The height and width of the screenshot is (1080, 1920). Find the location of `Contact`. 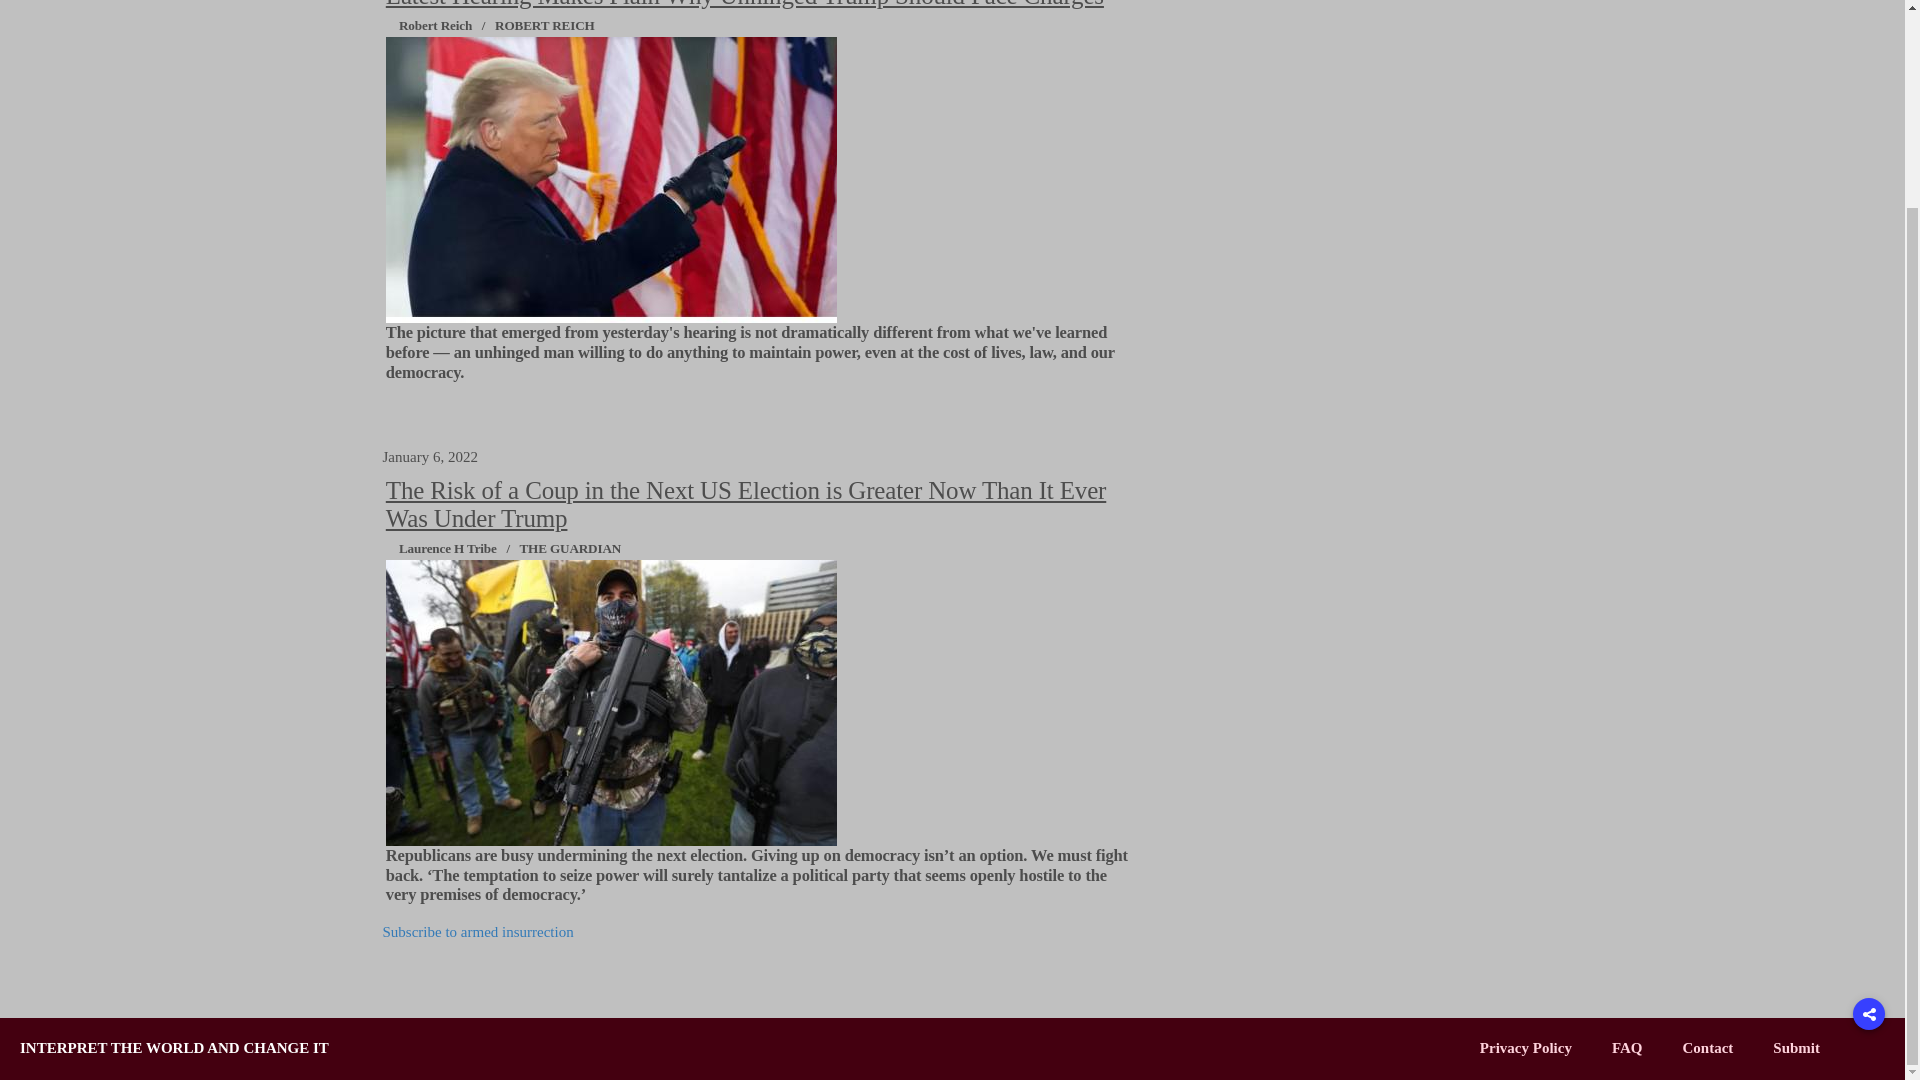

Contact is located at coordinates (1707, 1048).